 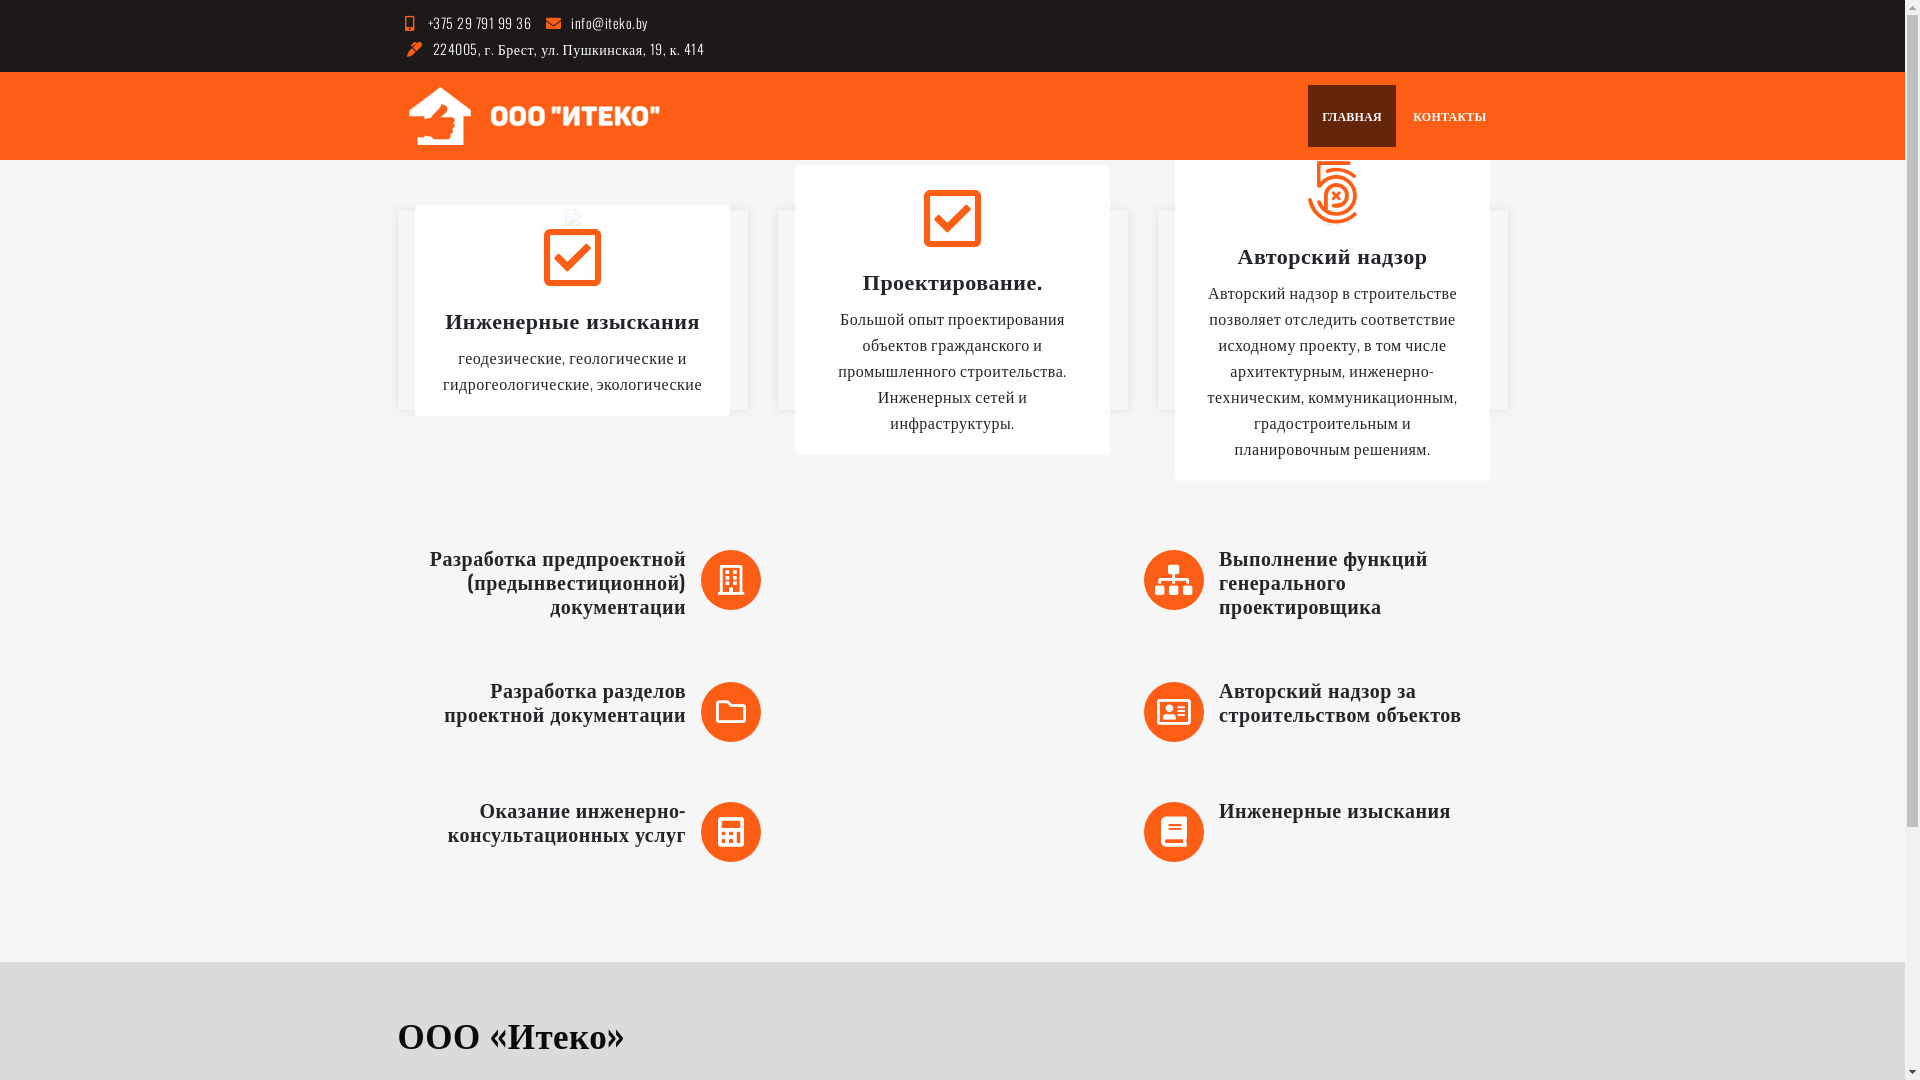 What do you see at coordinates (594, 22) in the screenshot?
I see `info@iteko.by` at bounding box center [594, 22].